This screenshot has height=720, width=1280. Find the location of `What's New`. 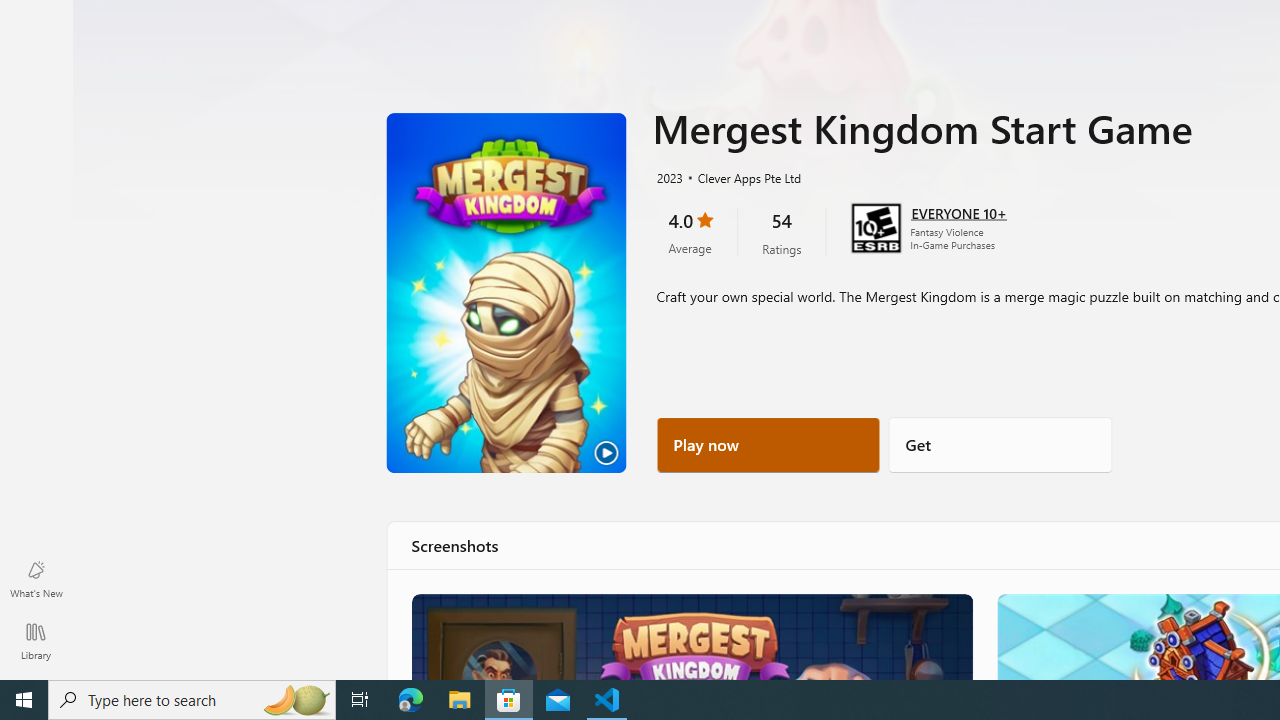

What's New is located at coordinates (36, 578).